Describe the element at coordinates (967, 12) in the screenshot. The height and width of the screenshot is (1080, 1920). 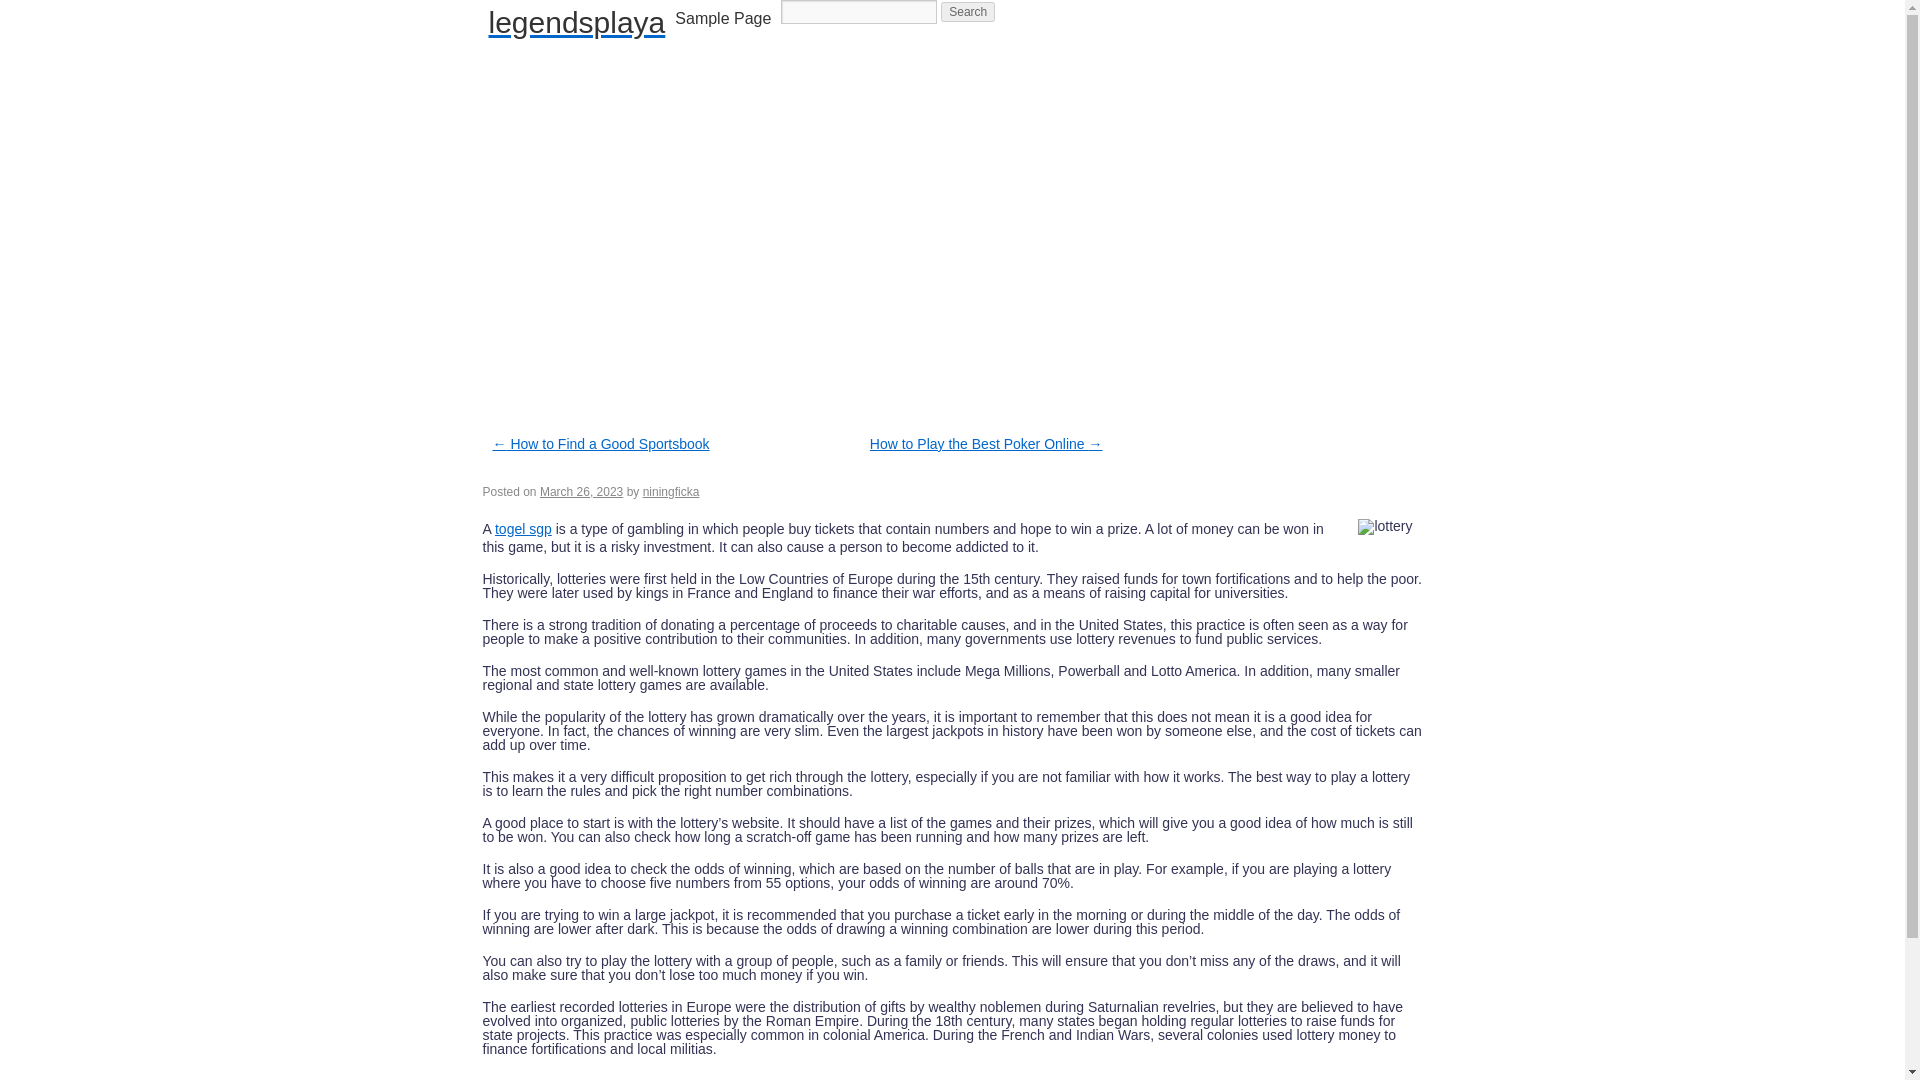
I see `Search` at that location.